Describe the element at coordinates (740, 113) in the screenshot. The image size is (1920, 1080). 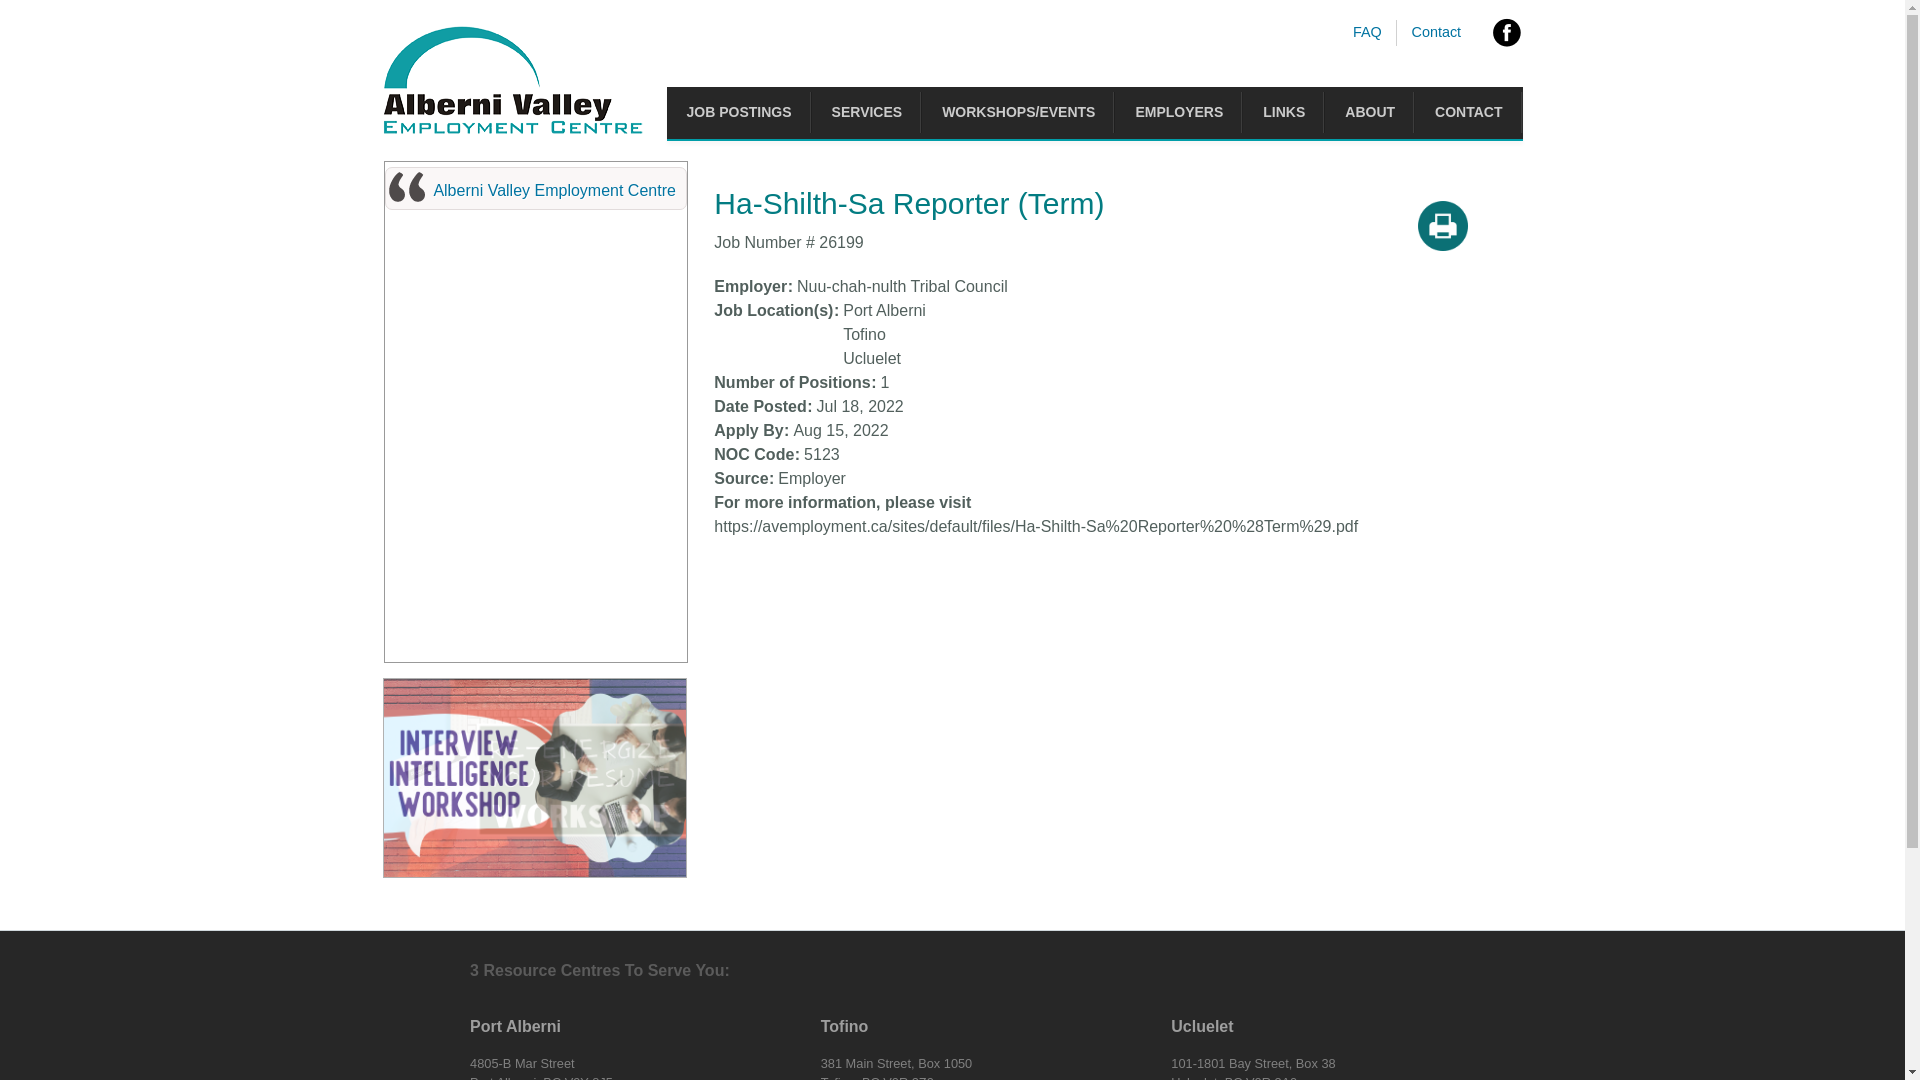
I see `JOB POSTINGS` at that location.